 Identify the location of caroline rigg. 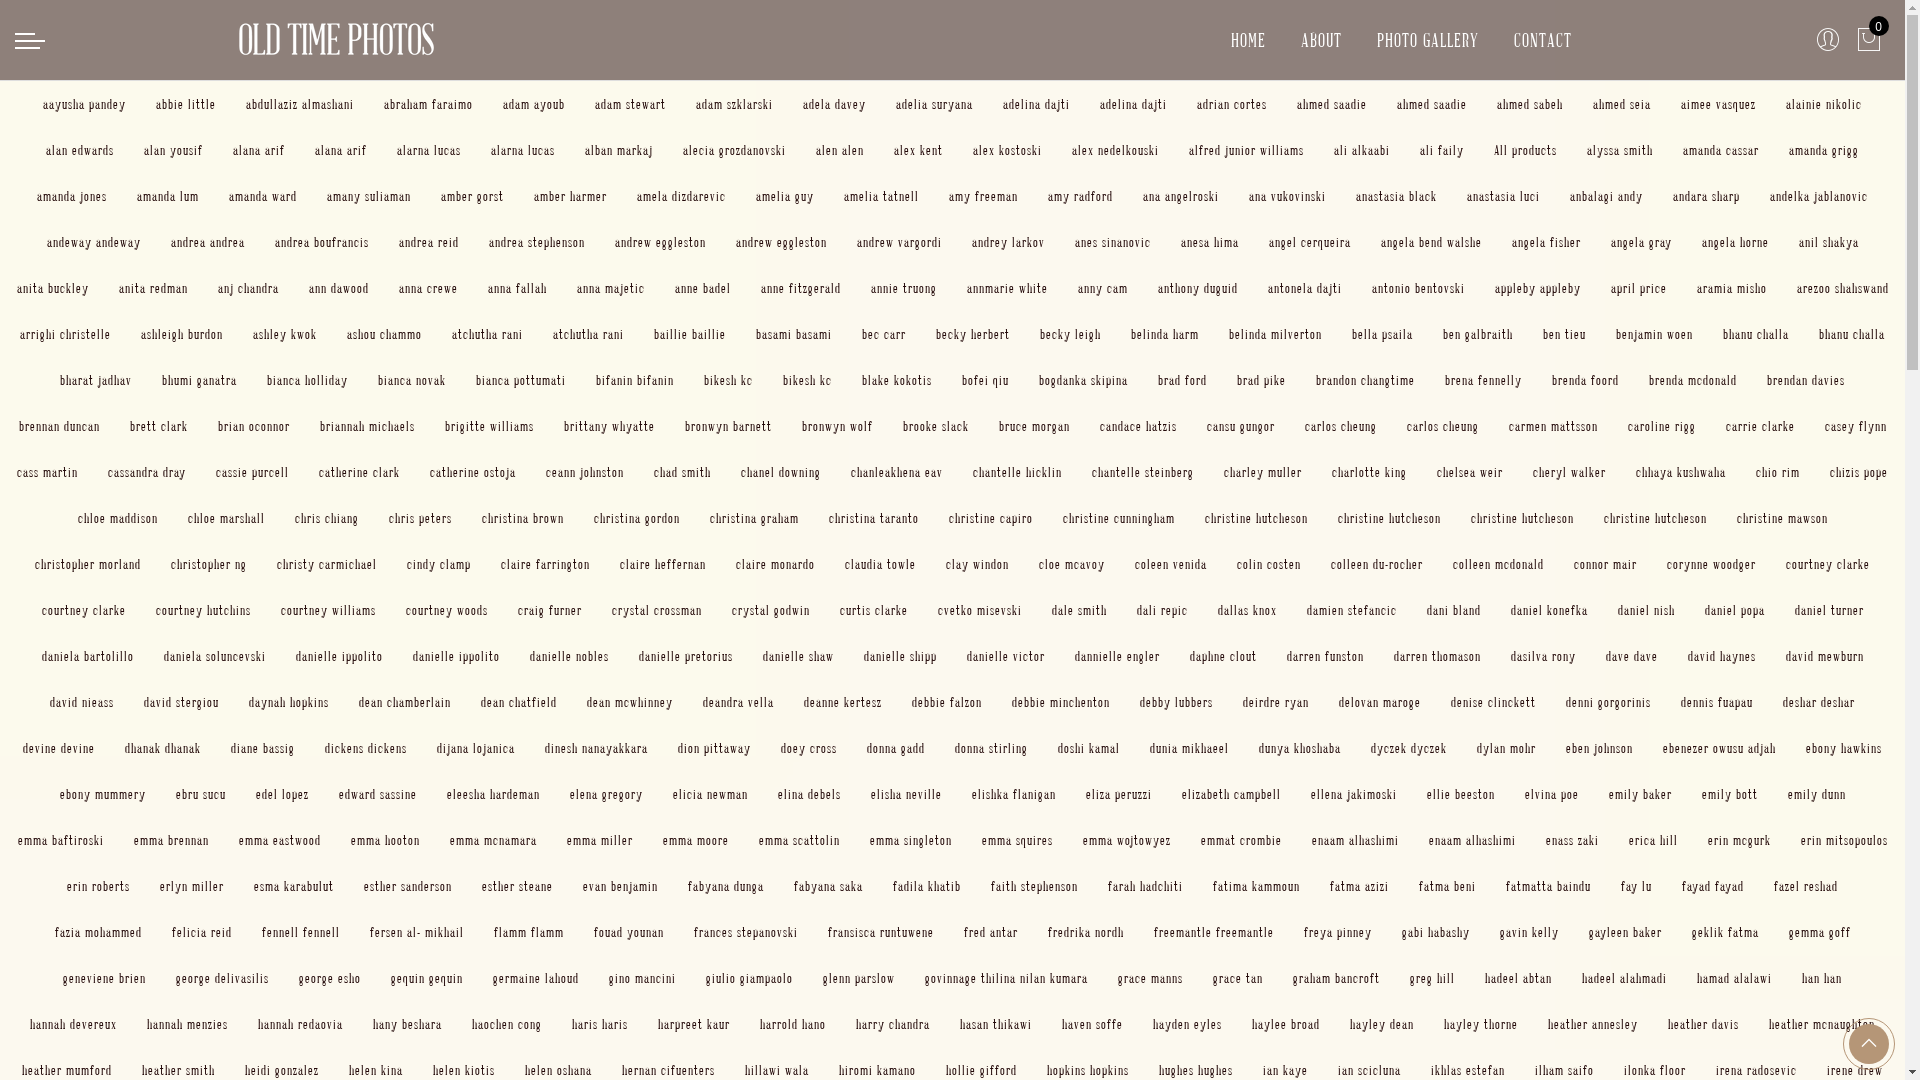
(1662, 426).